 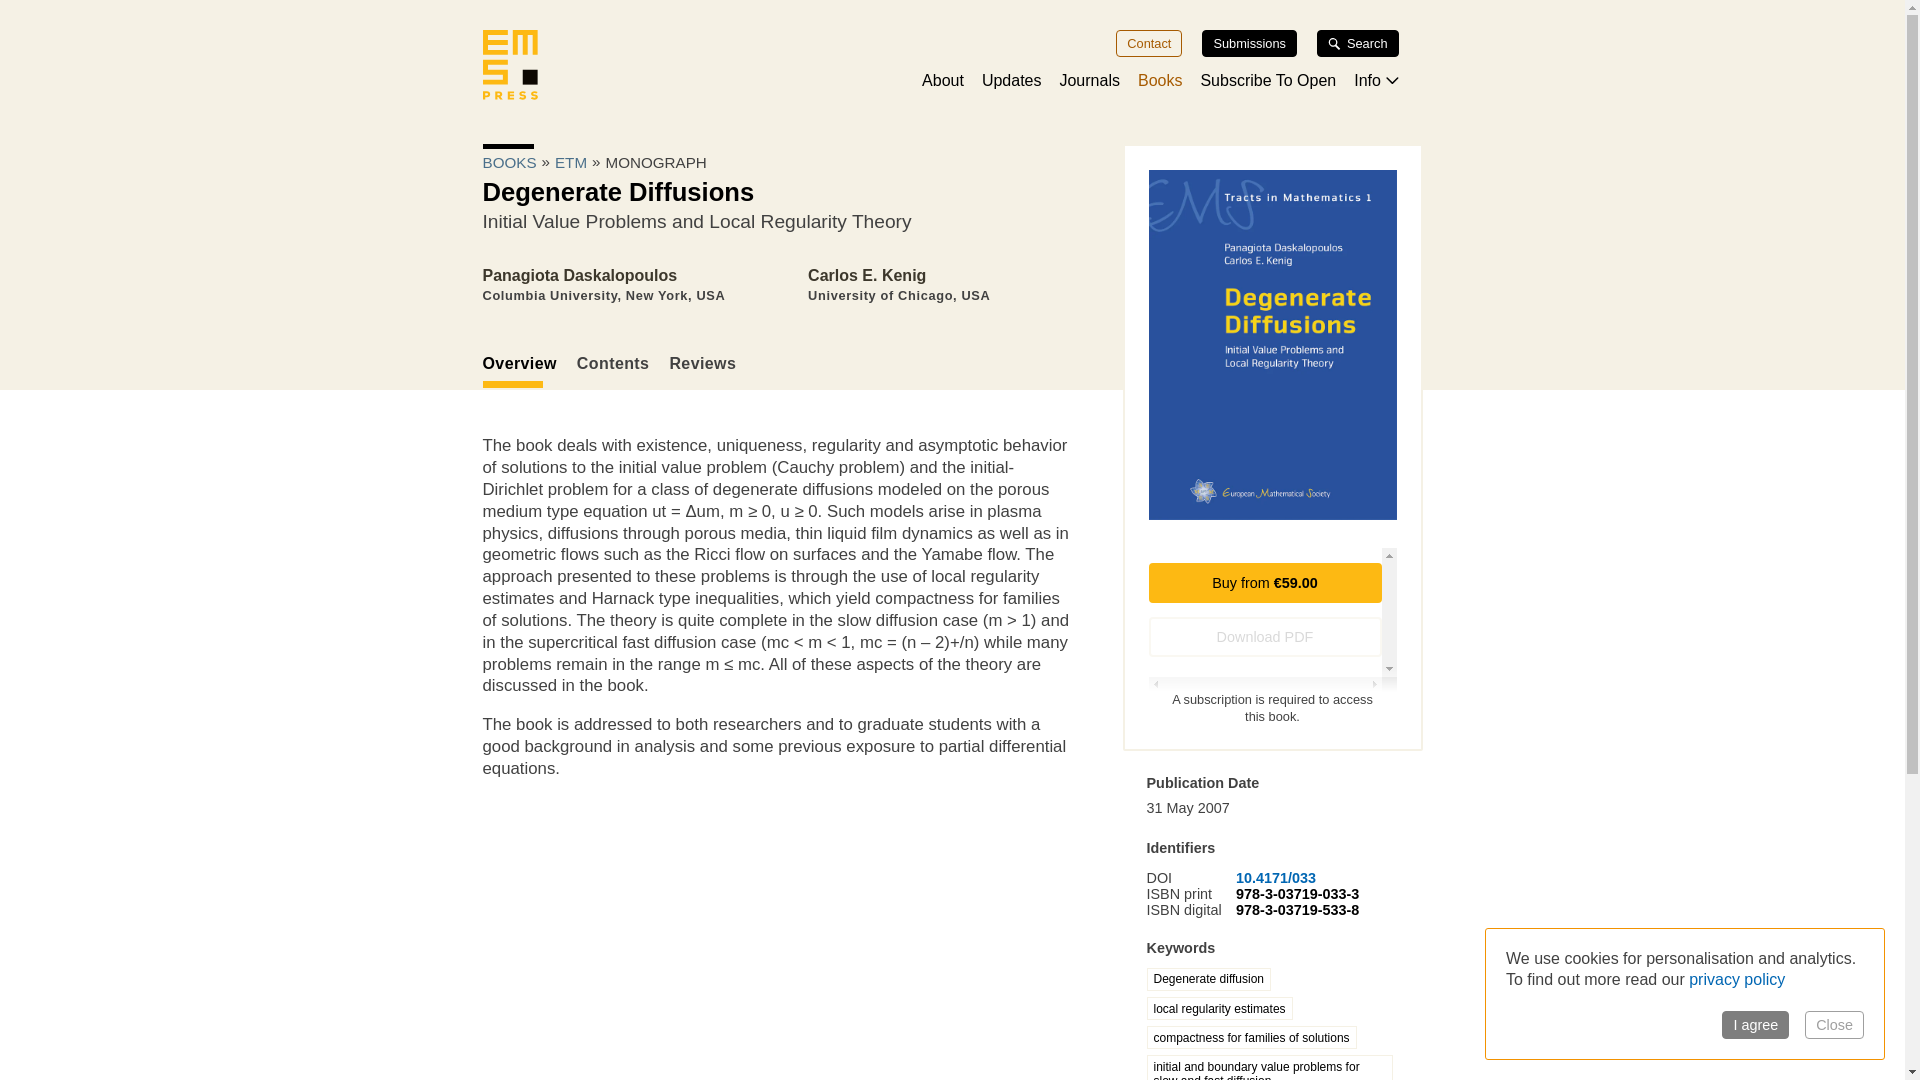 I want to click on Reviews, so click(x=712, y=364).